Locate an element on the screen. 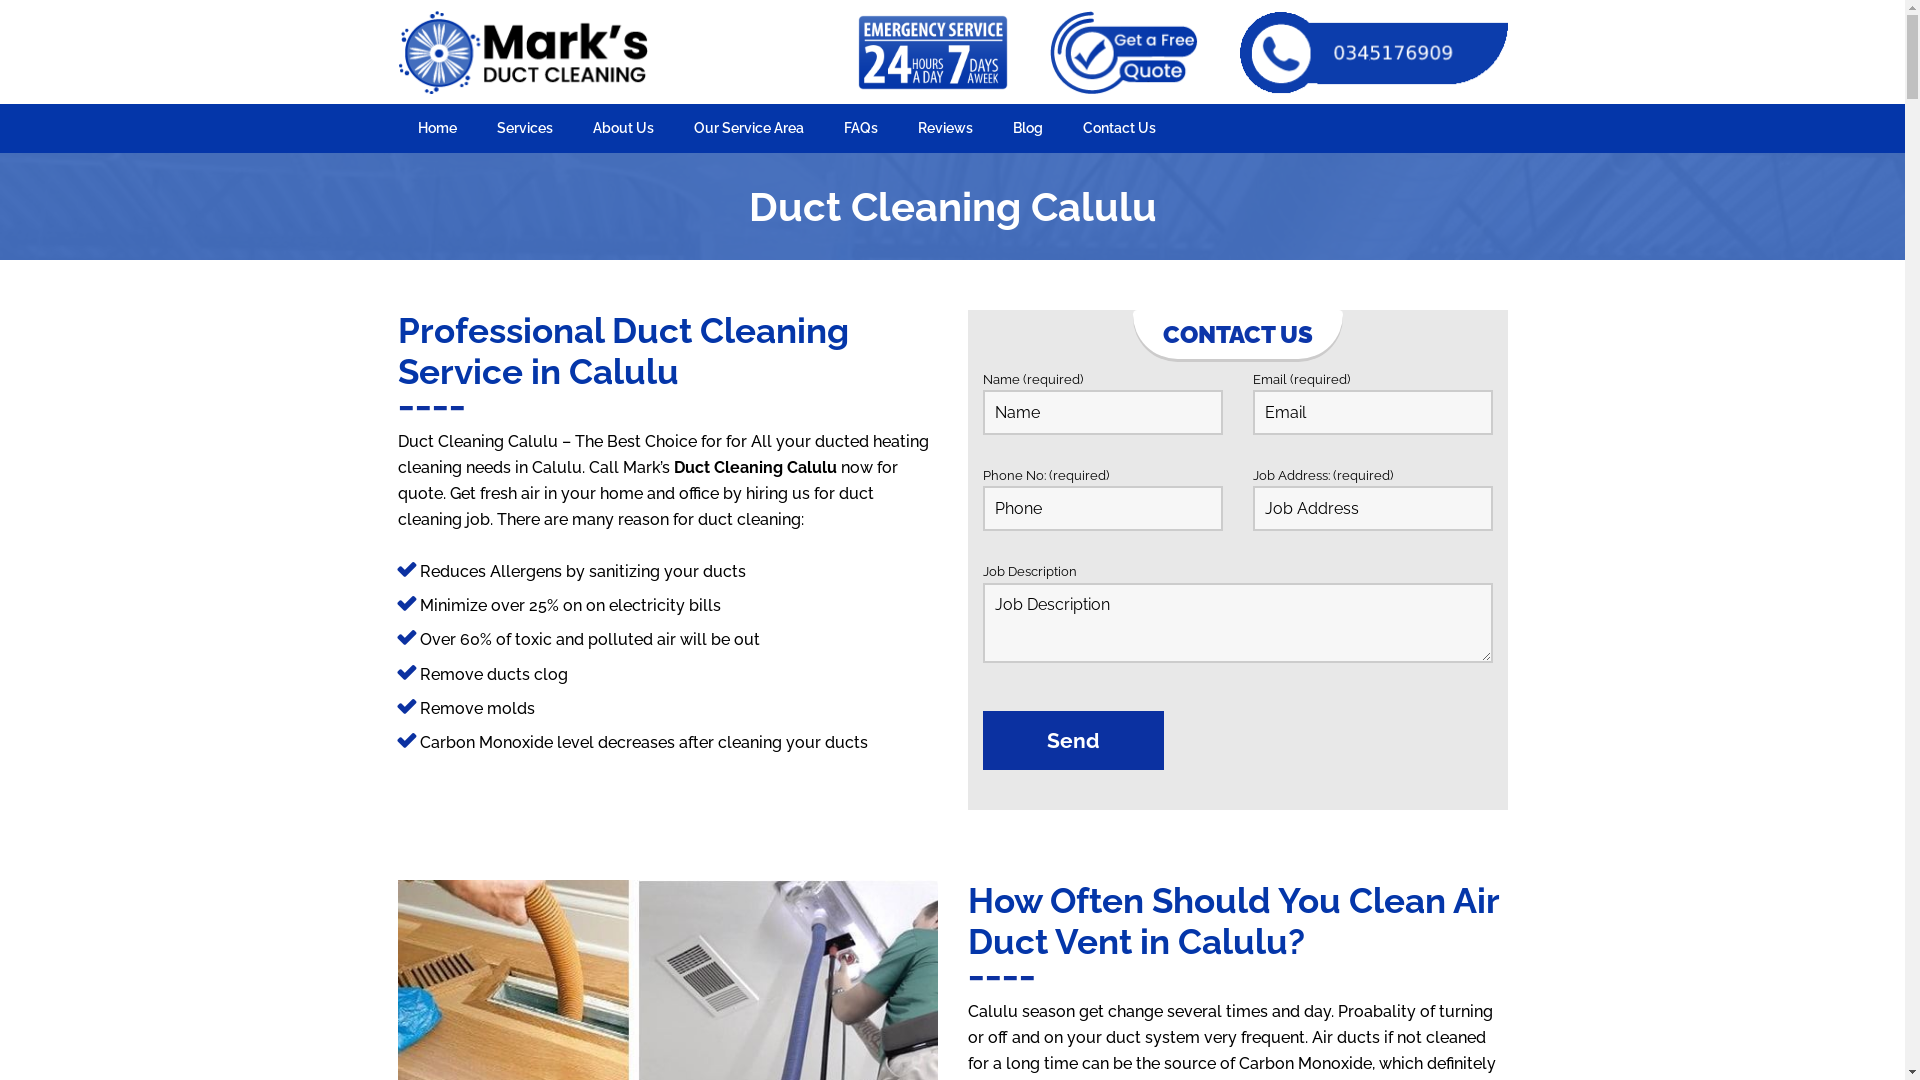 The image size is (1920, 1080). About Us is located at coordinates (622, 128).